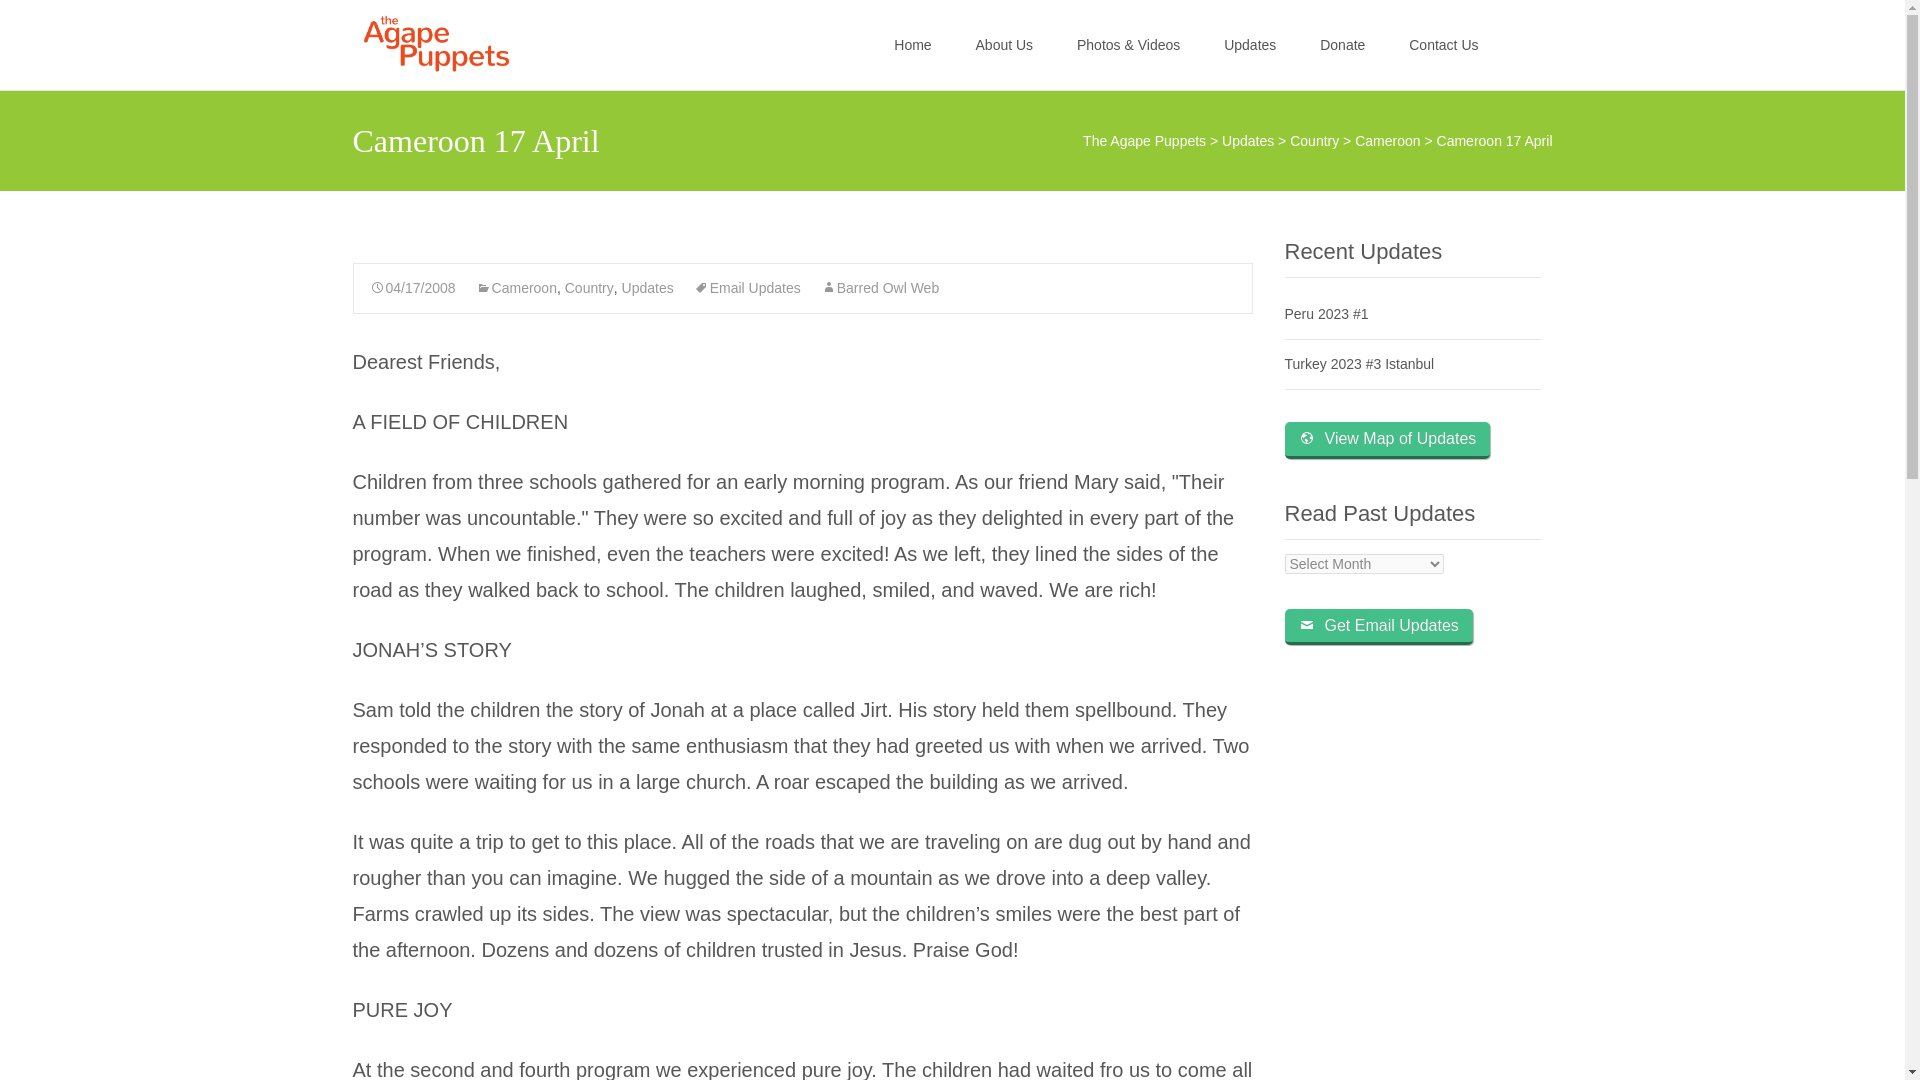 This screenshot has width=1920, height=1080. What do you see at coordinates (746, 287) in the screenshot?
I see `Email Updates` at bounding box center [746, 287].